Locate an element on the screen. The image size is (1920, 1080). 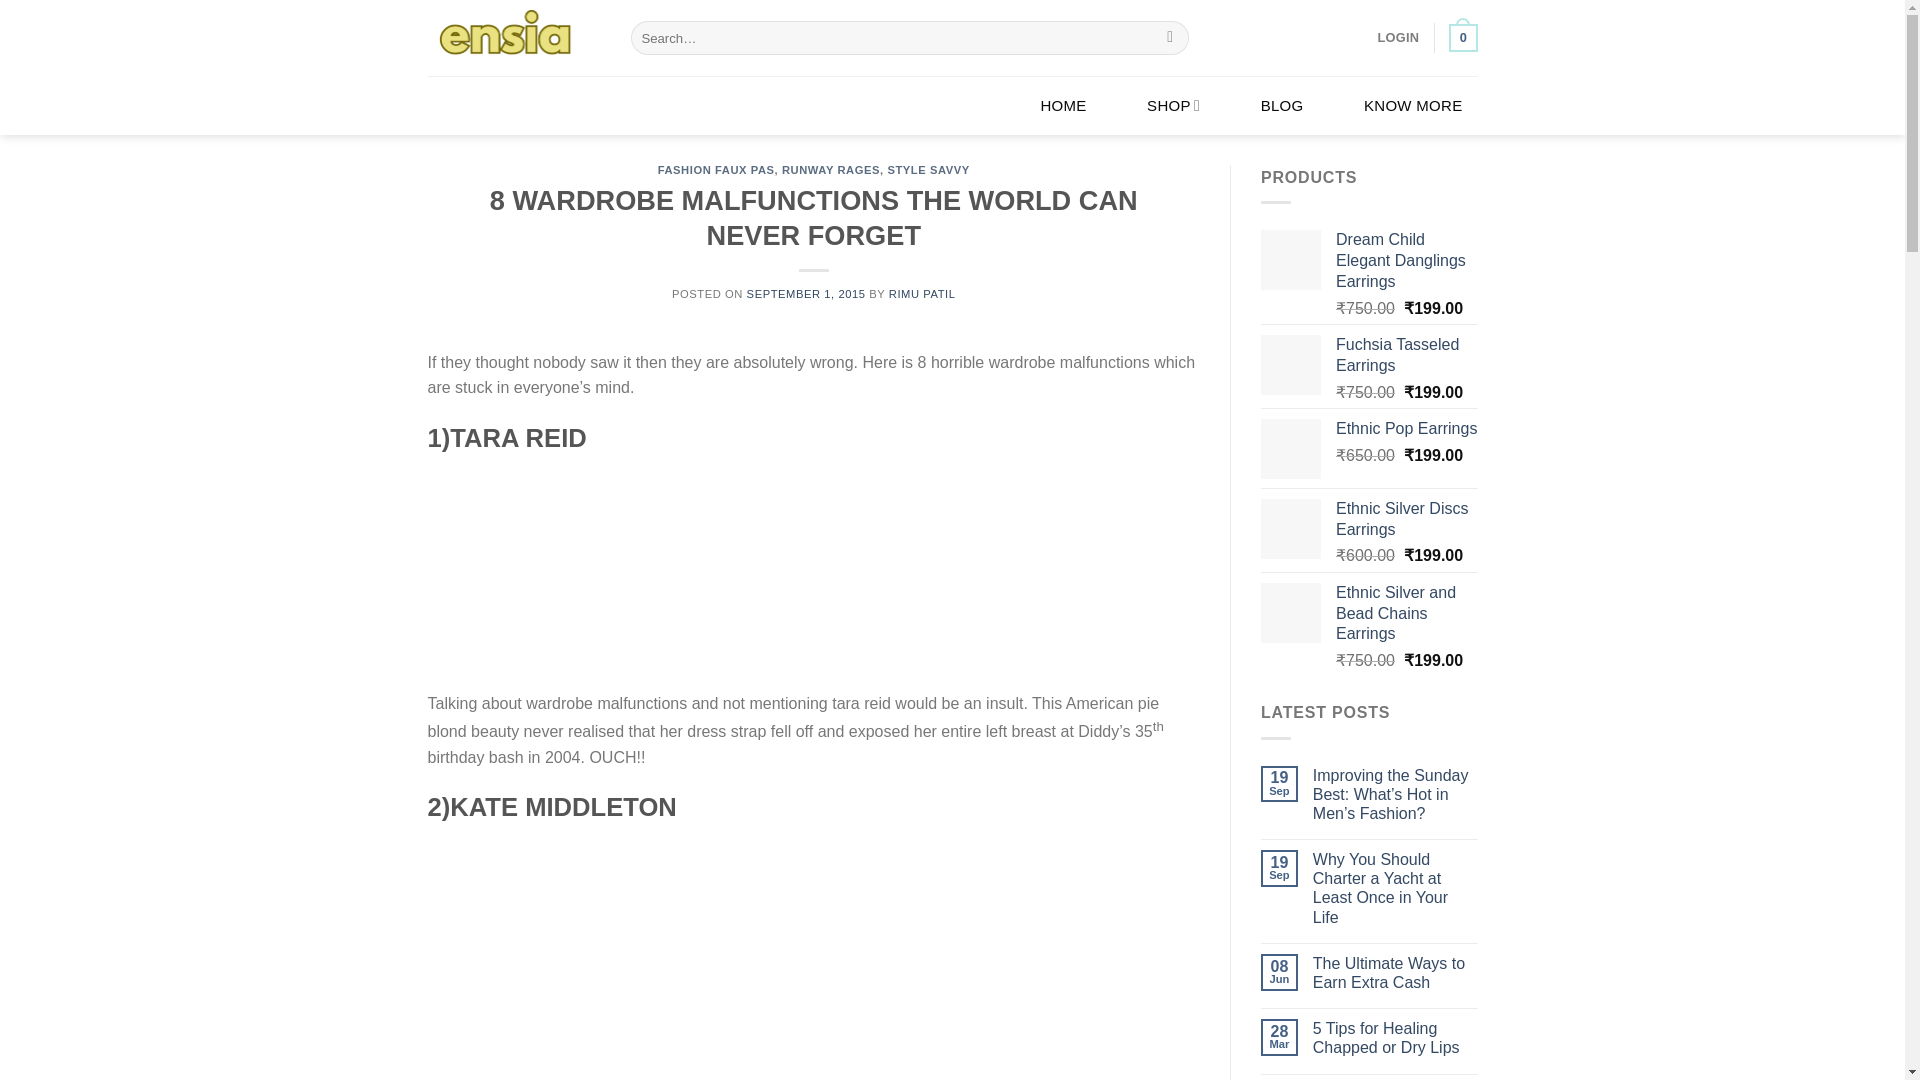
Know More is located at coordinates (1414, 104).